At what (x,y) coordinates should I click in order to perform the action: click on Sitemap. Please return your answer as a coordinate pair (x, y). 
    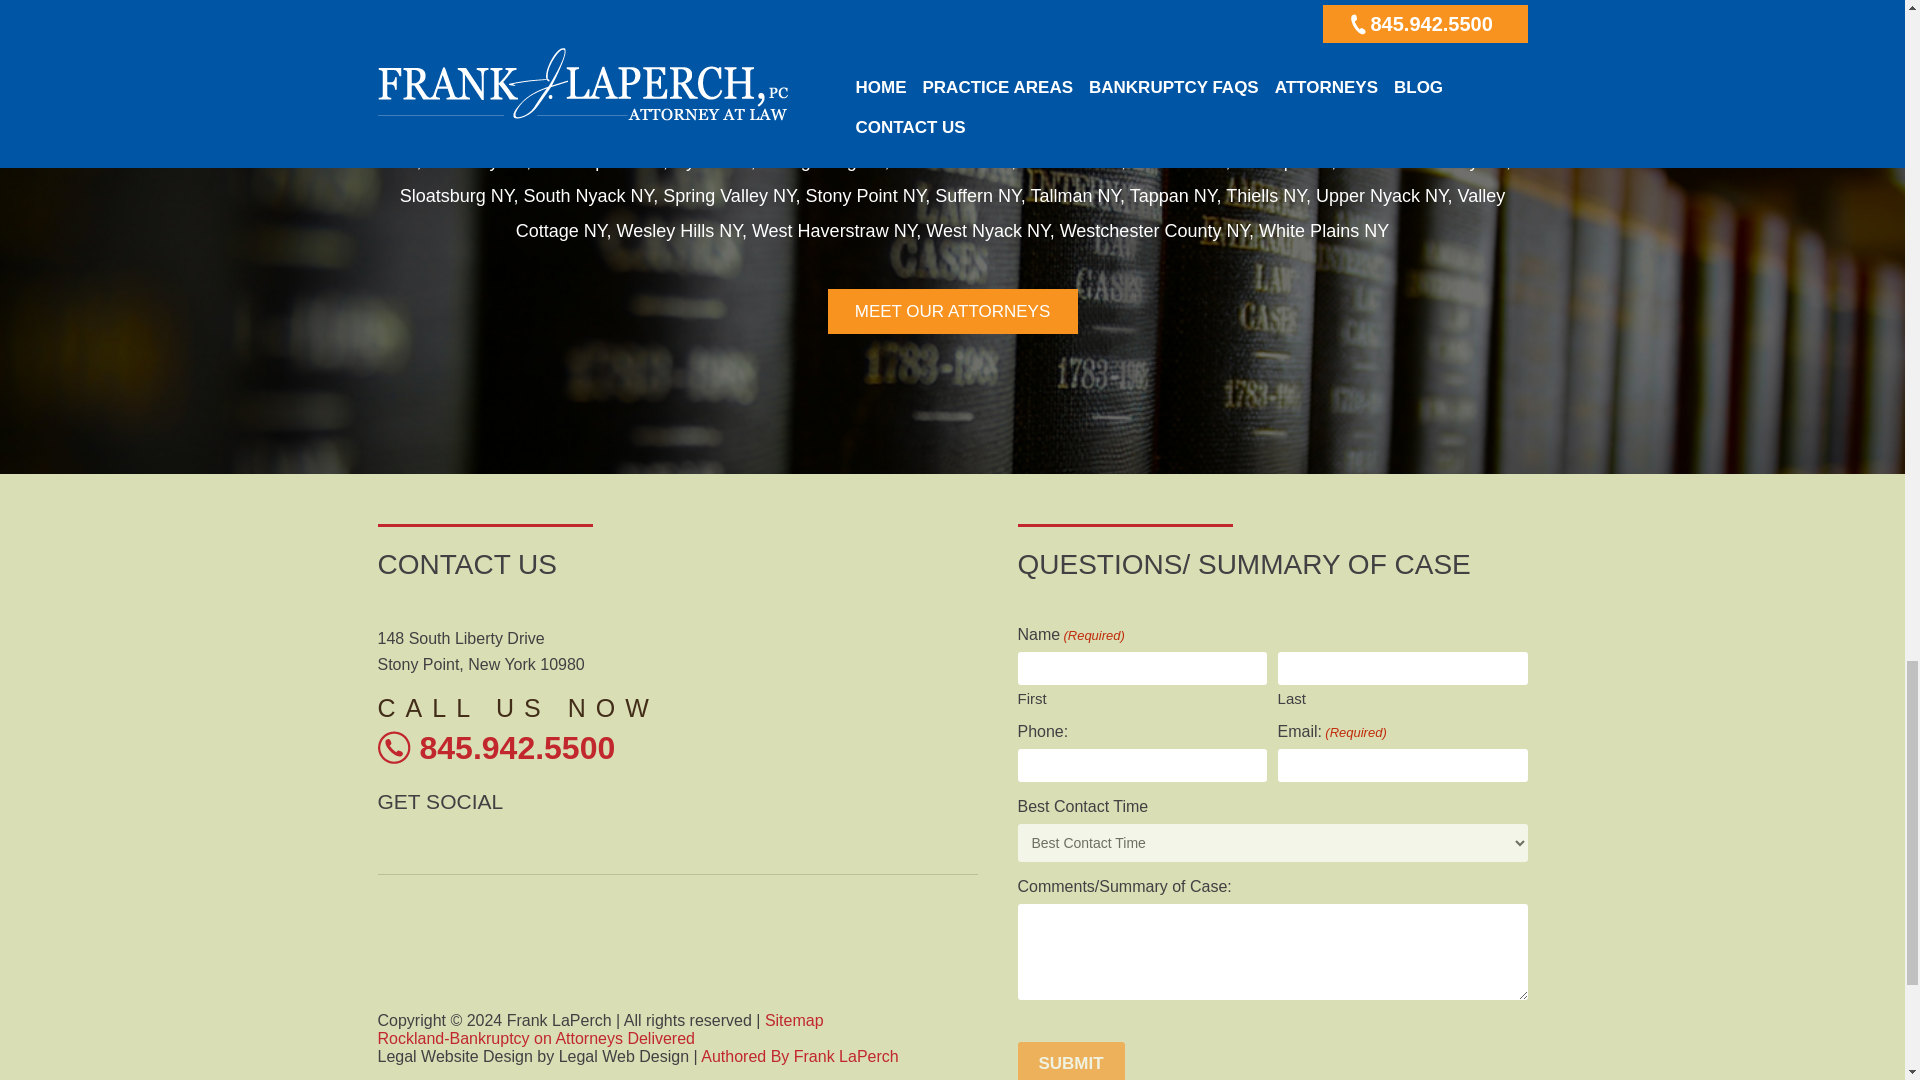
    Looking at the image, I should click on (794, 1020).